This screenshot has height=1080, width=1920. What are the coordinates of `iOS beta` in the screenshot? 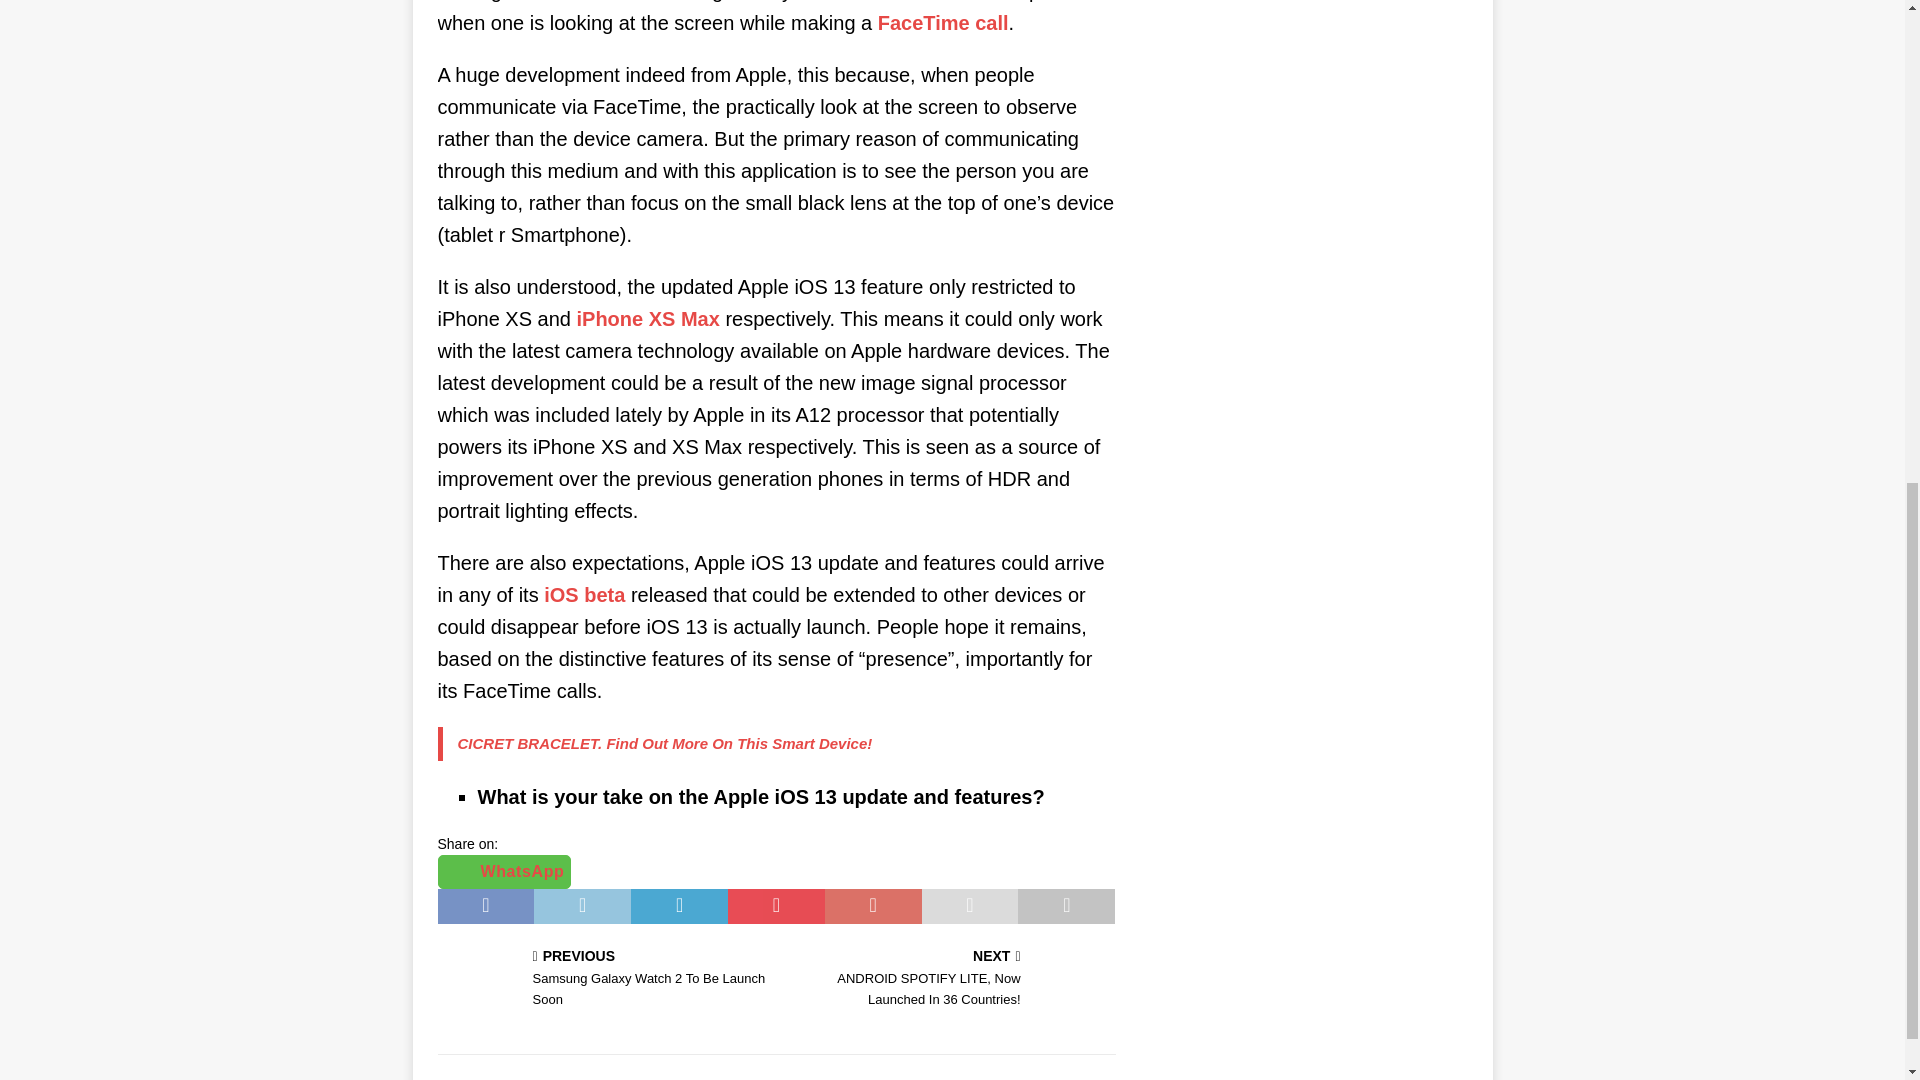 It's located at (584, 594).